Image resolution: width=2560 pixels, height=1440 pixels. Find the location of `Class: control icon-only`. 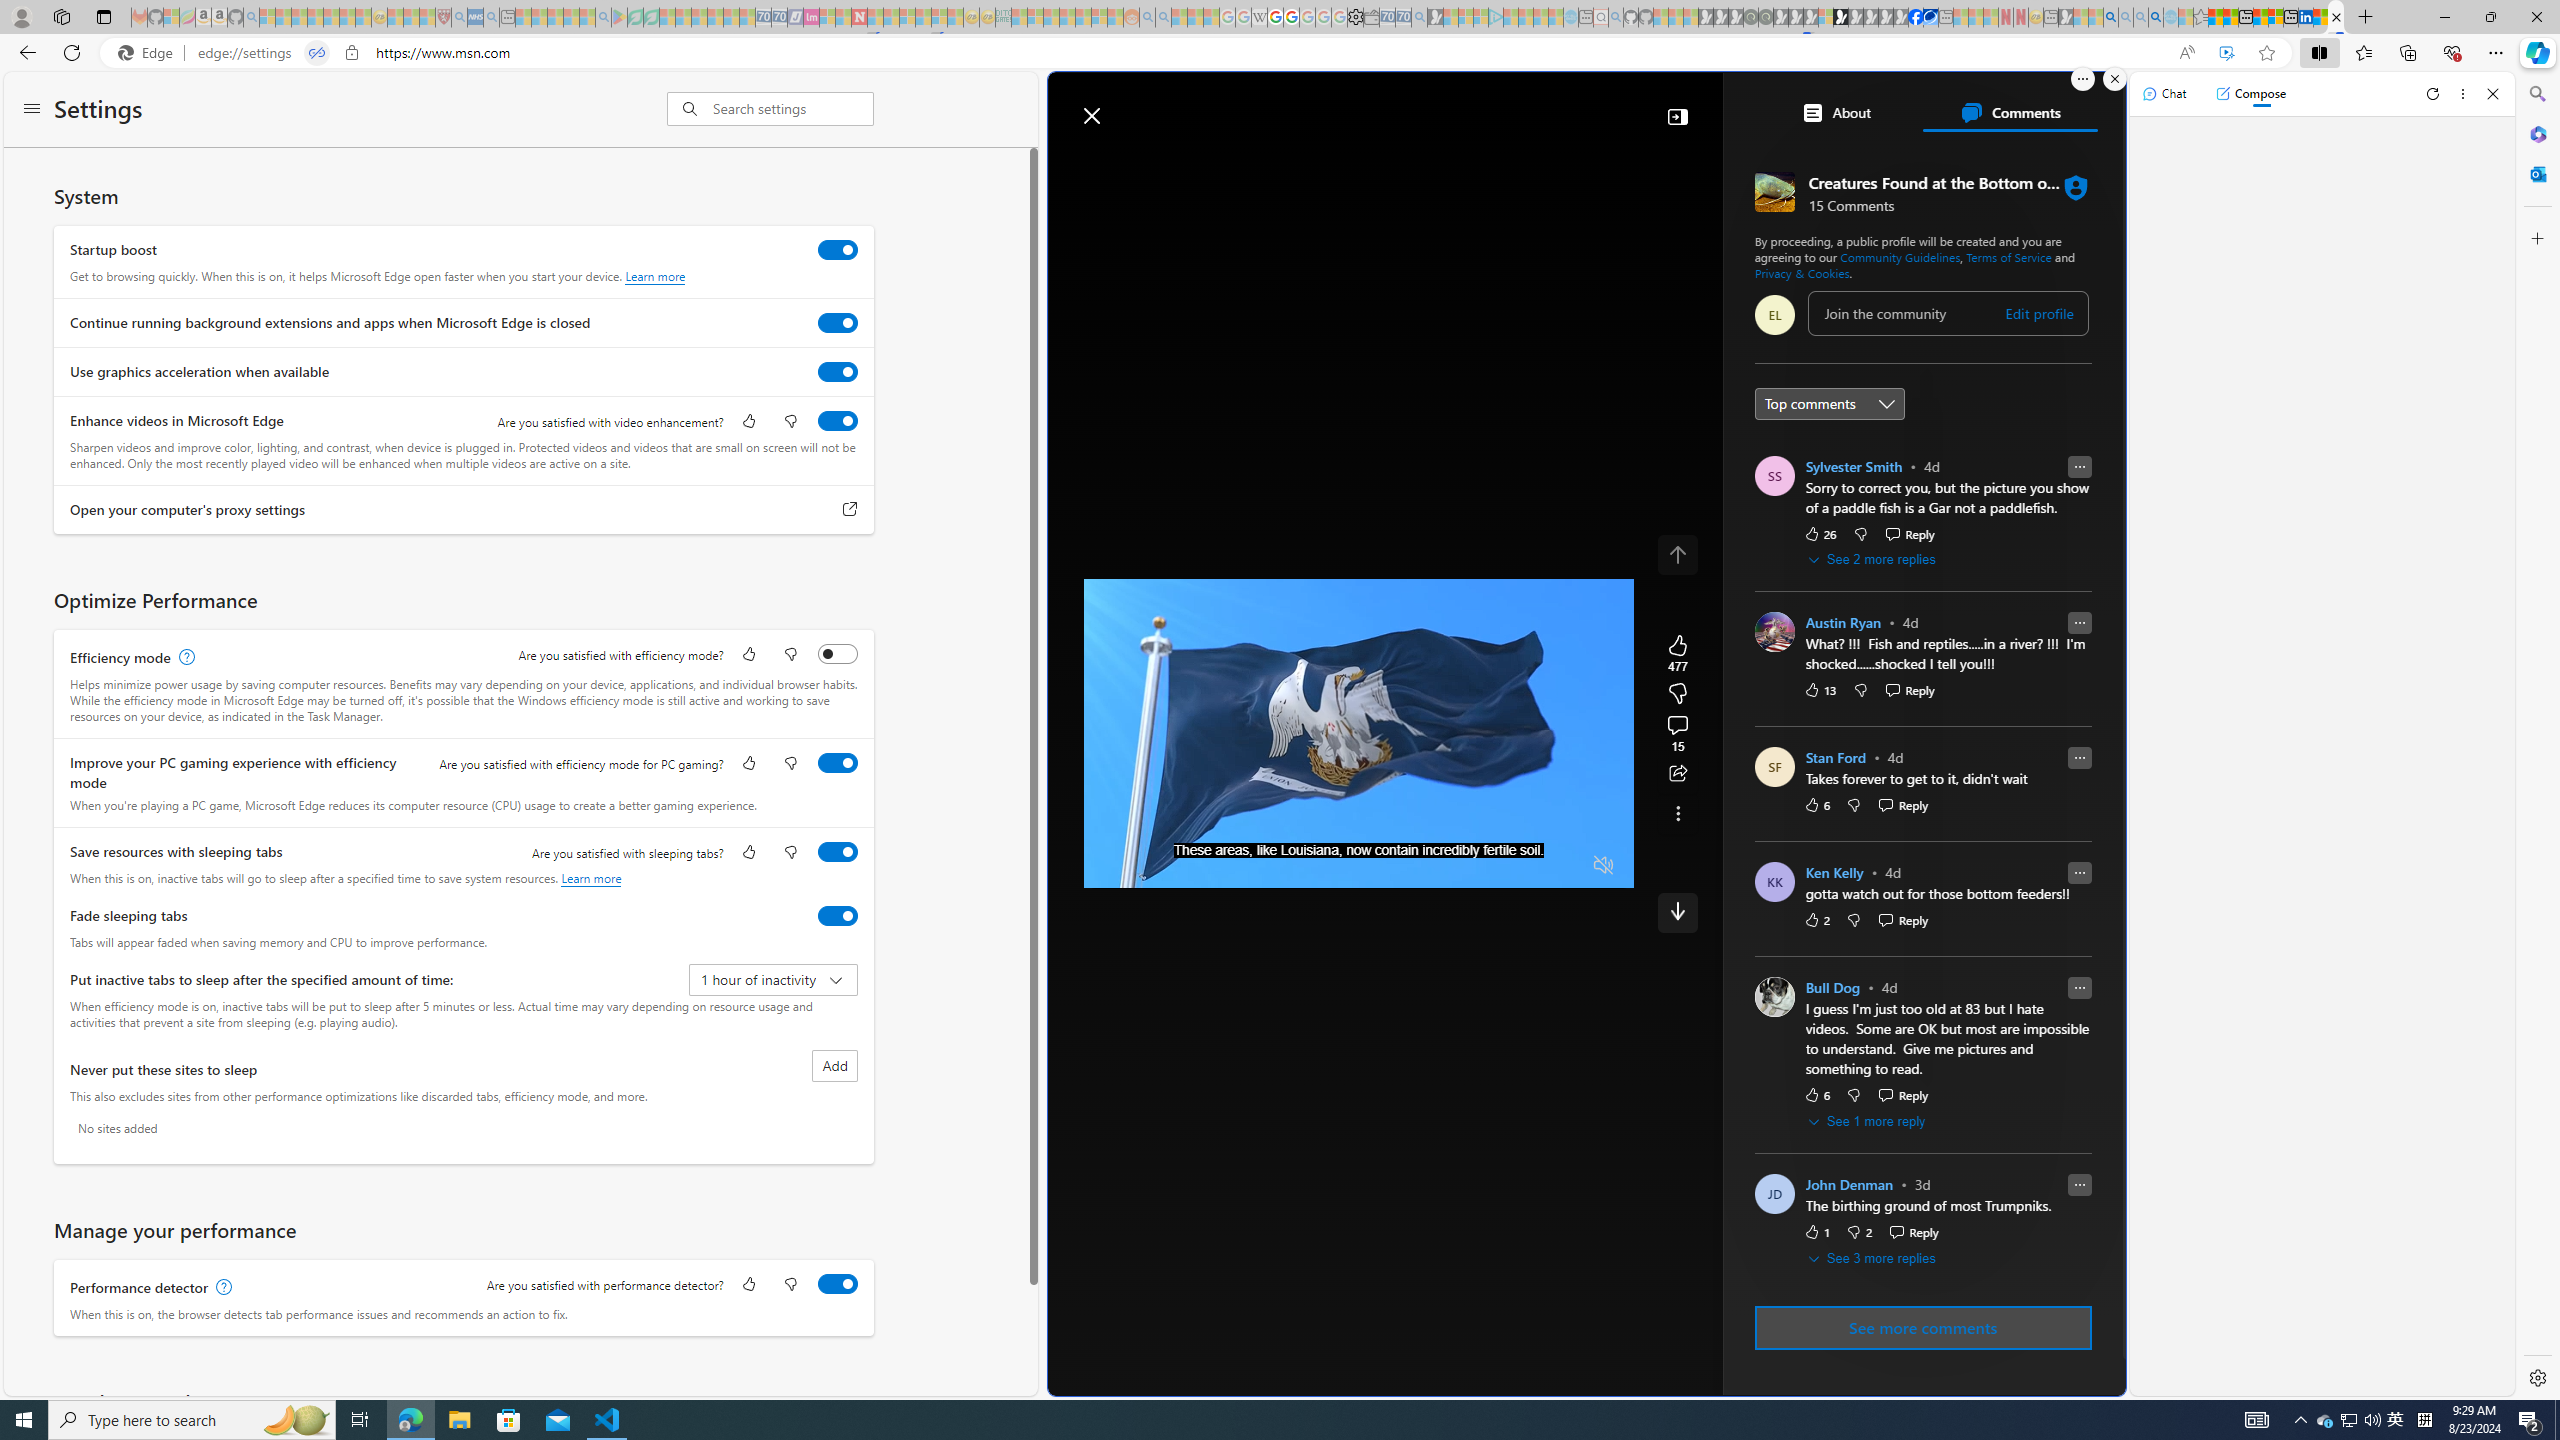

Class: control icon-only is located at coordinates (1678, 554).